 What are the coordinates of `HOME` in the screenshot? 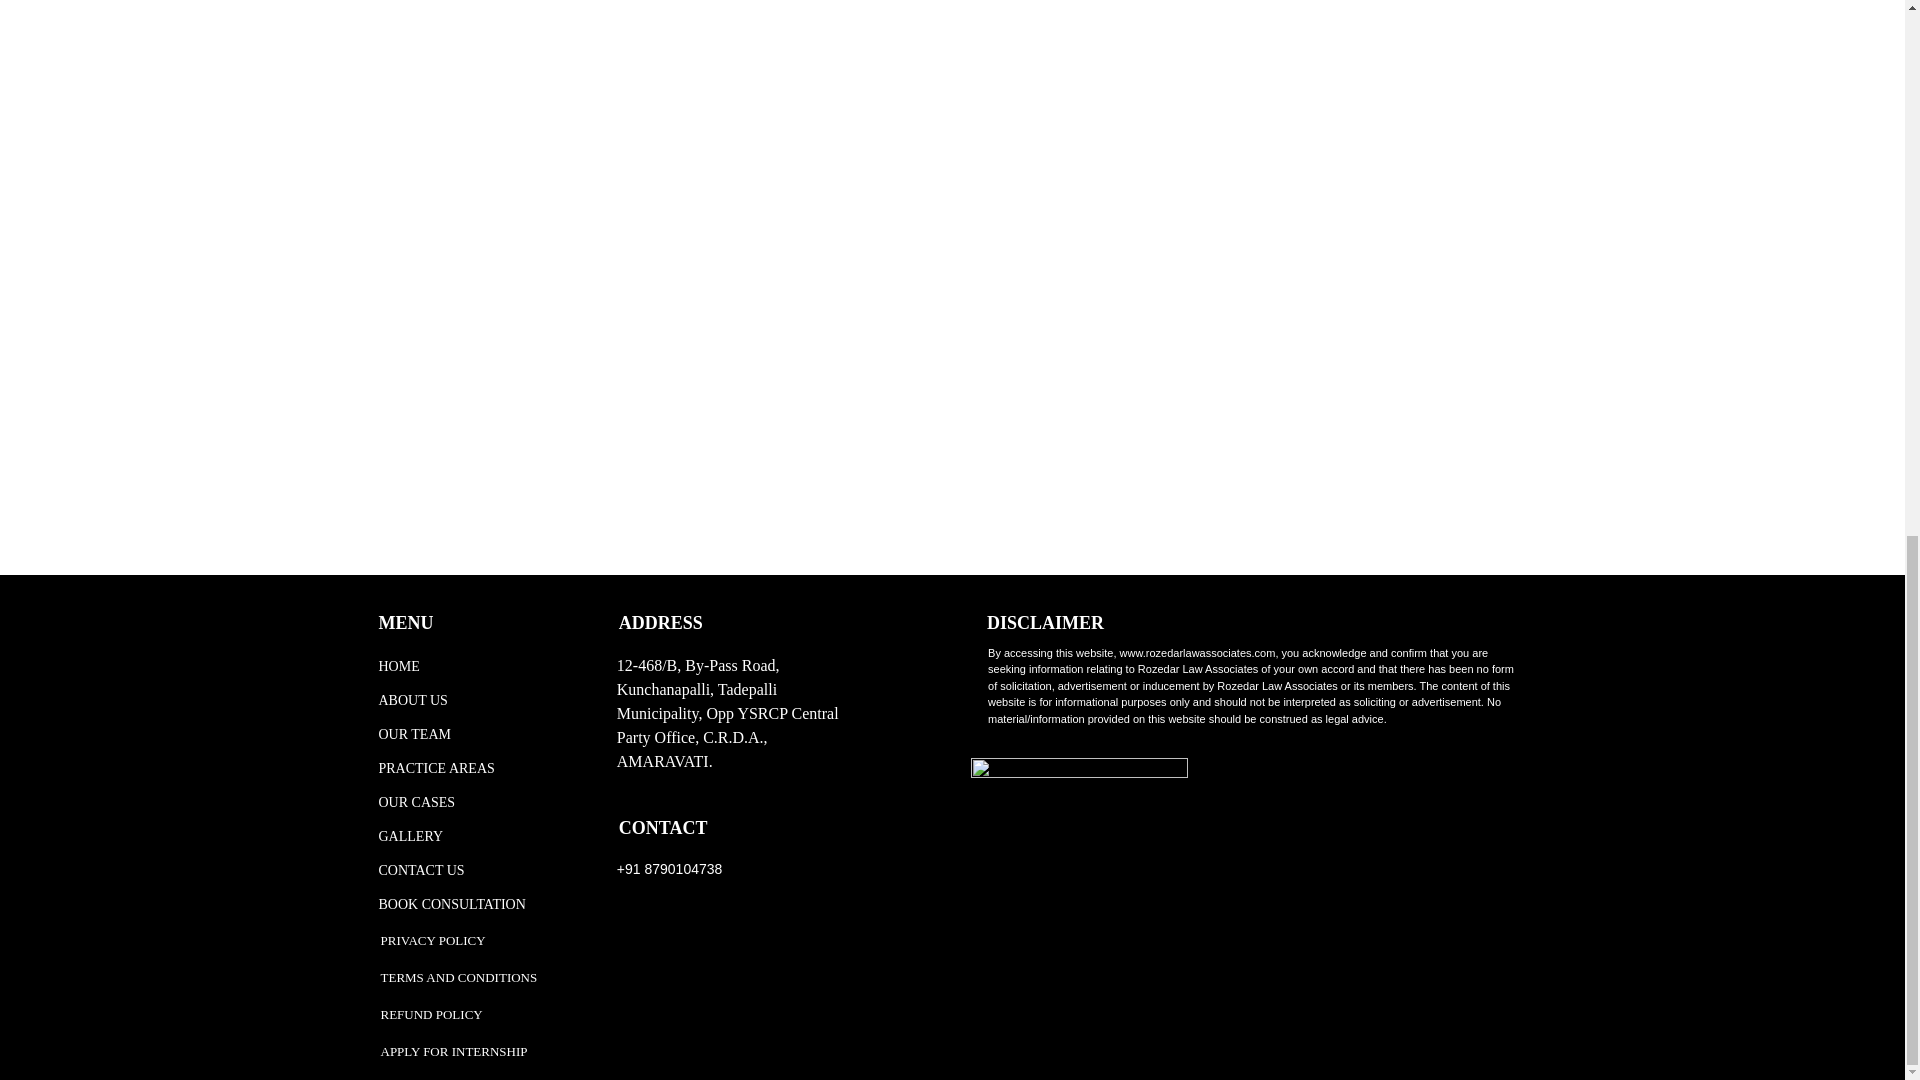 It's located at (480, 666).